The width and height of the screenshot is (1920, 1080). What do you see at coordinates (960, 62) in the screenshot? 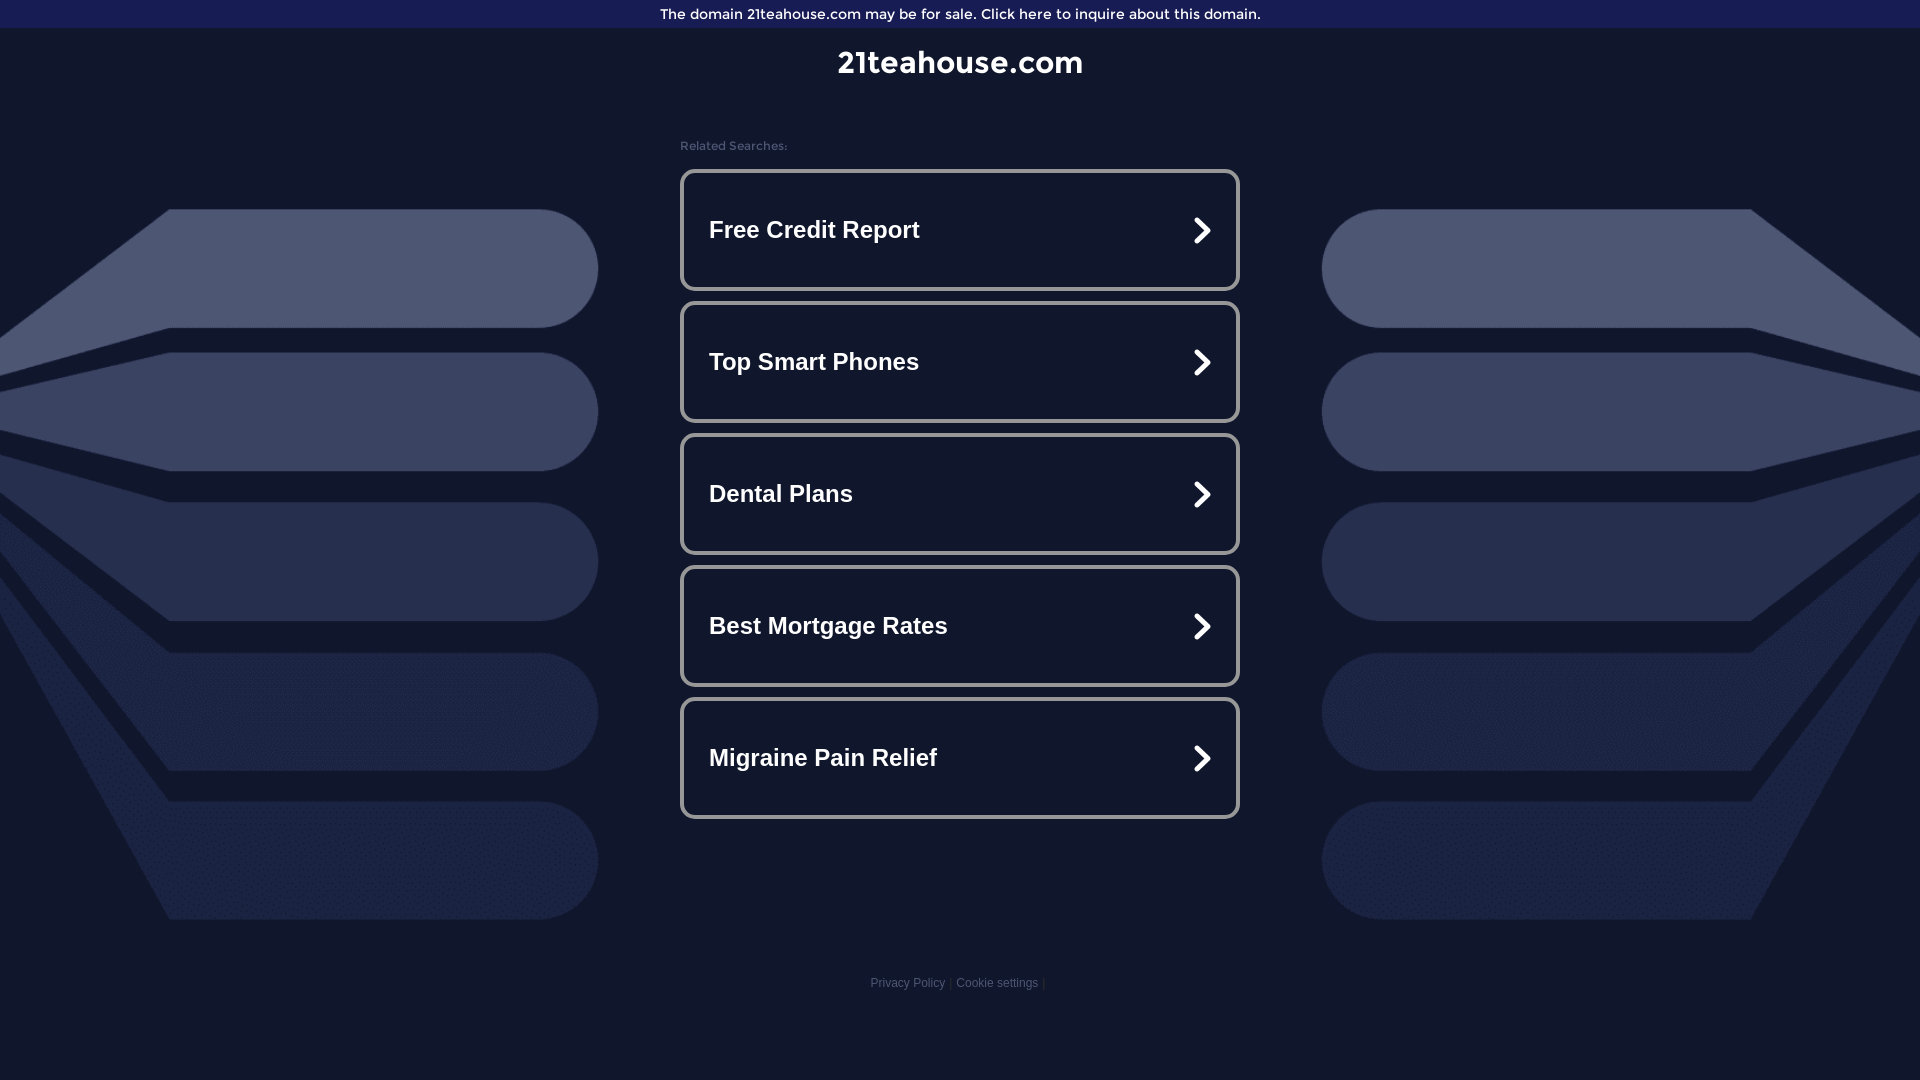
I see `21teahouse.com` at bounding box center [960, 62].